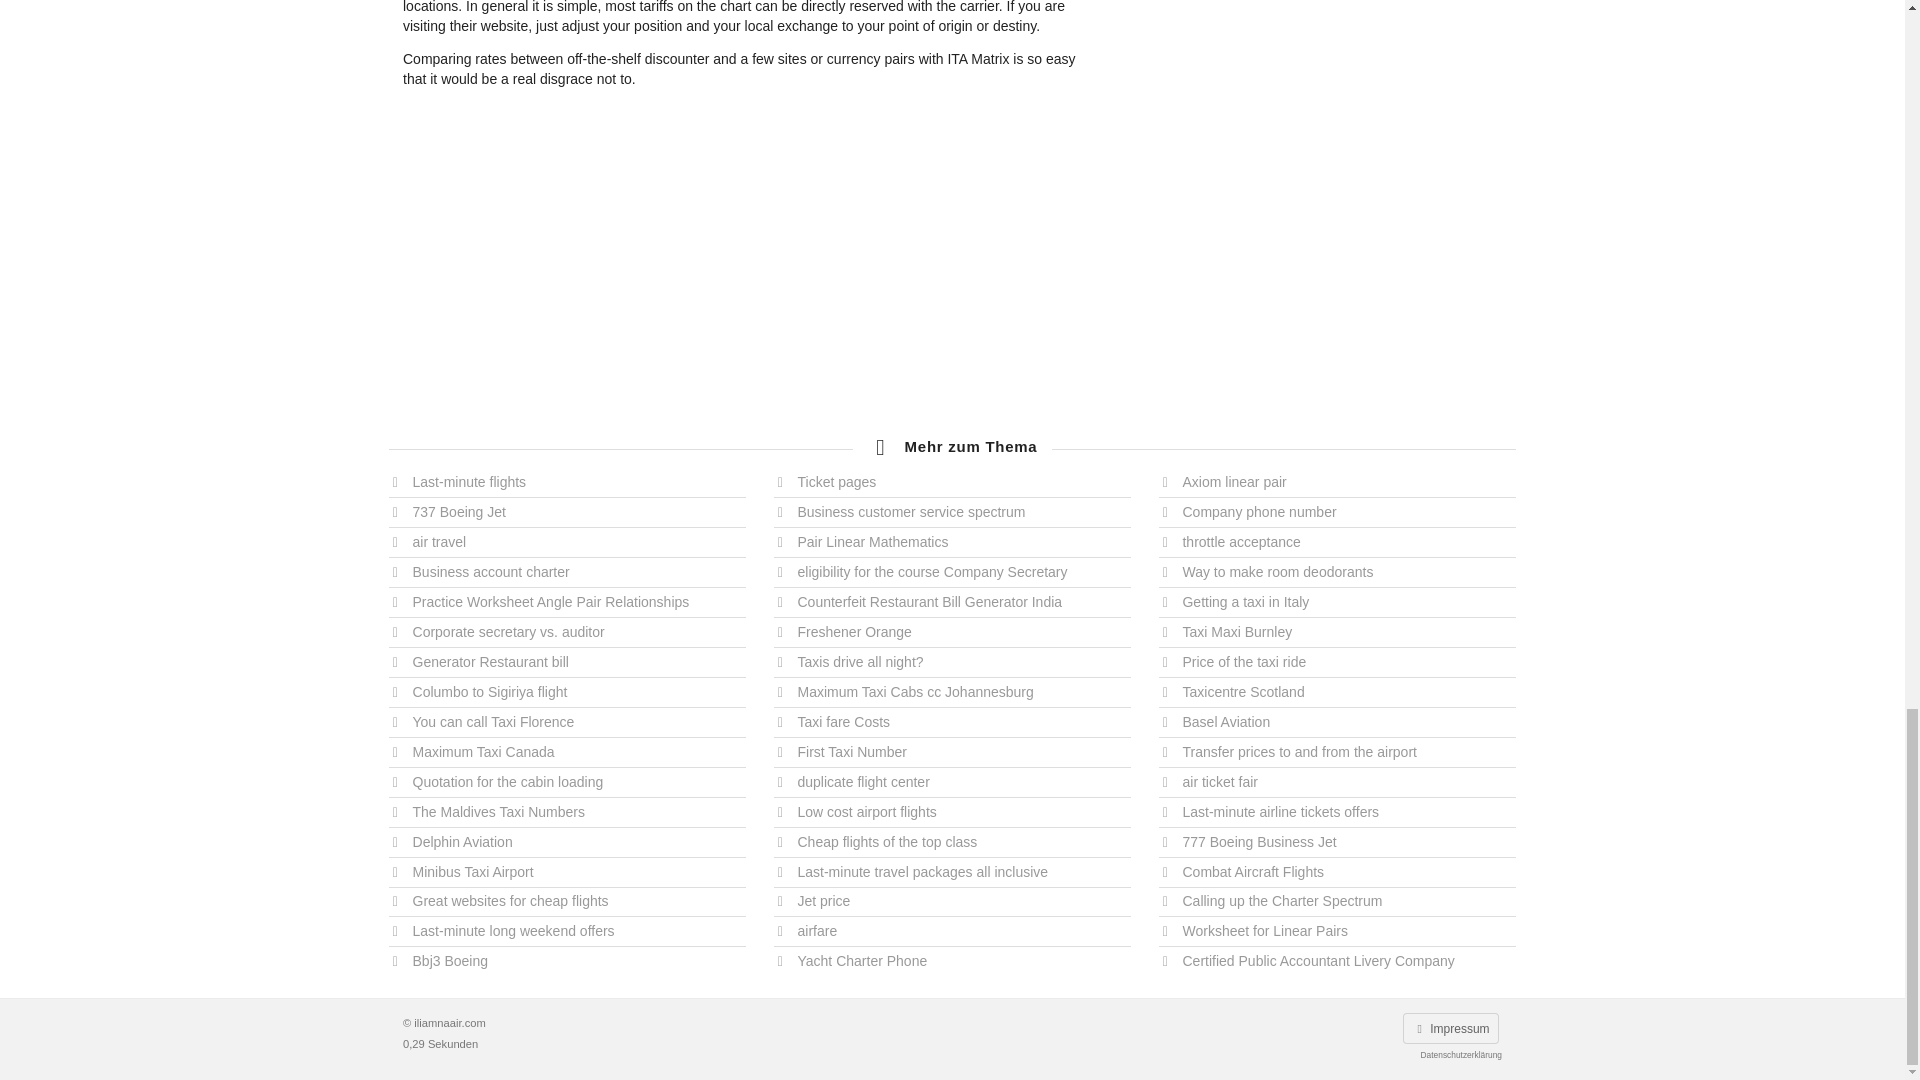  Describe the element at coordinates (952, 900) in the screenshot. I see `Jet price` at that location.